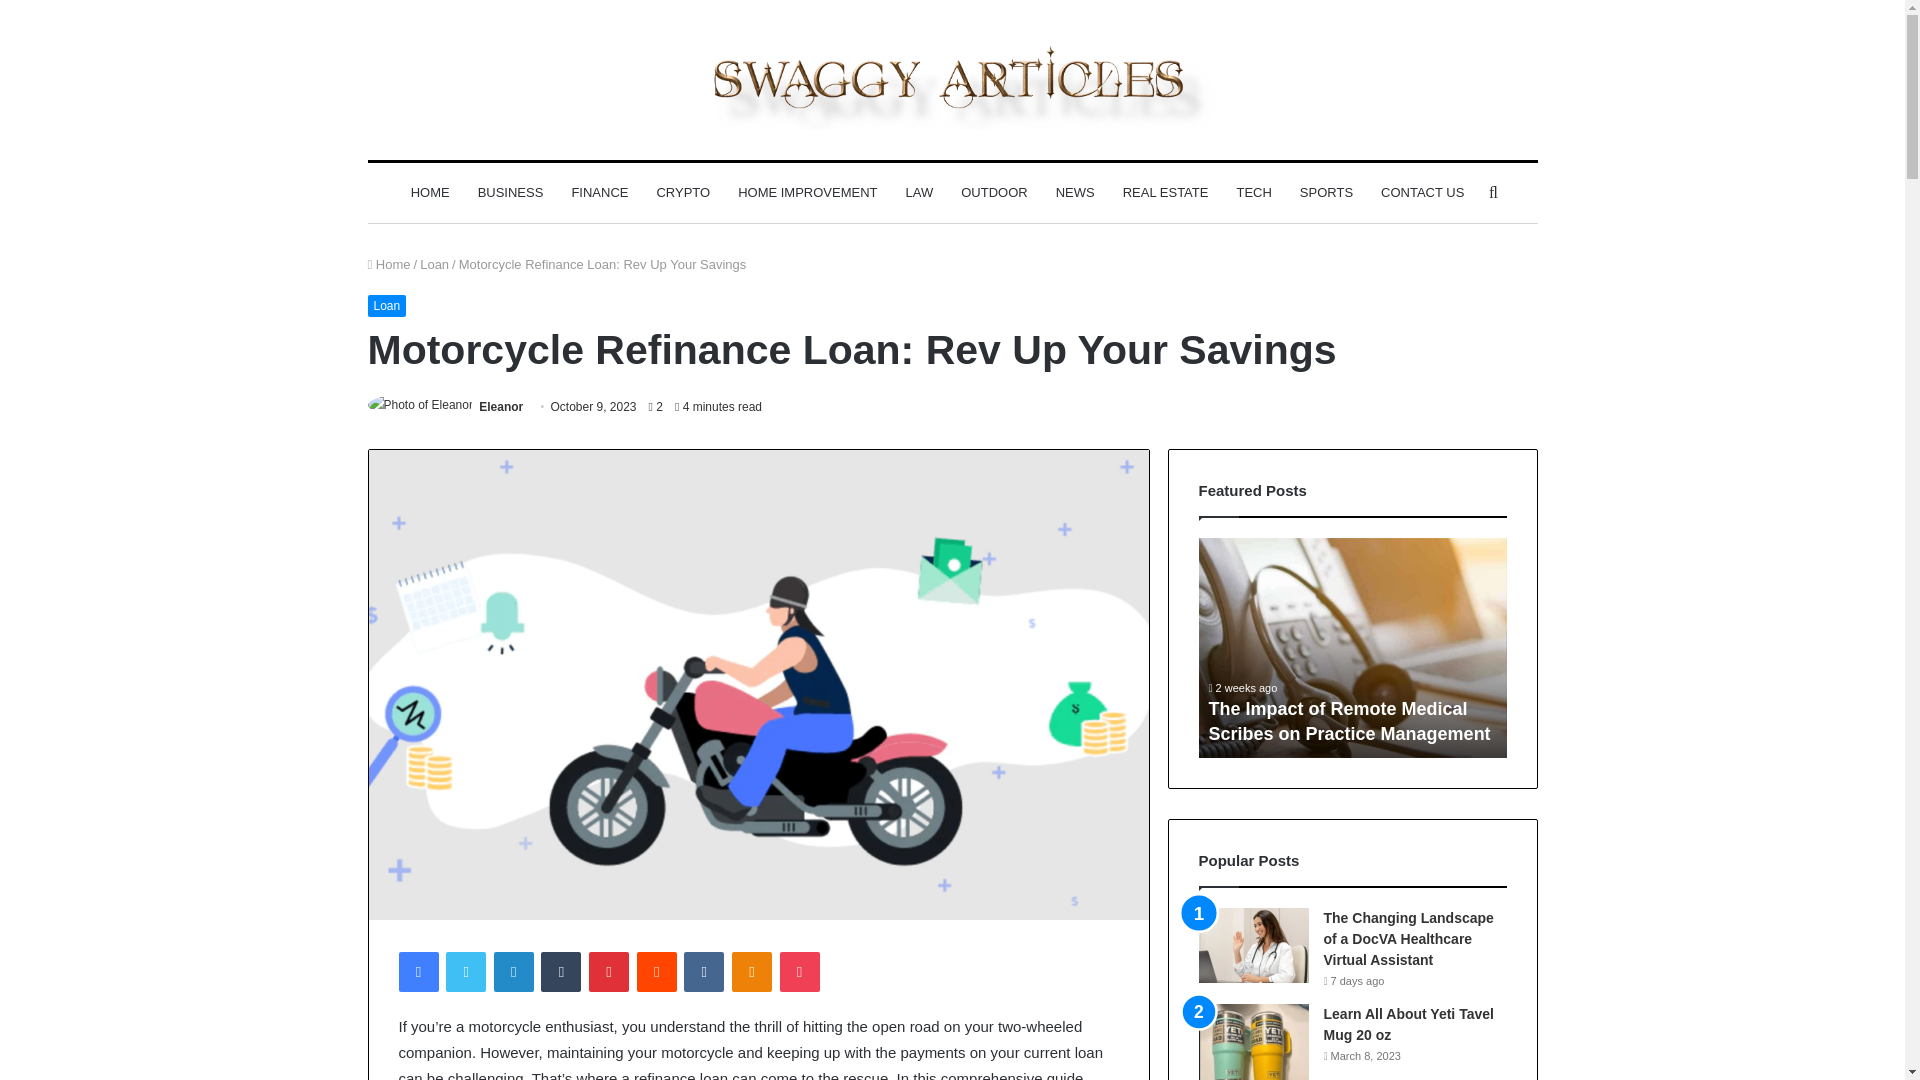 This screenshot has height=1080, width=1920. I want to click on LAW, so click(920, 192).